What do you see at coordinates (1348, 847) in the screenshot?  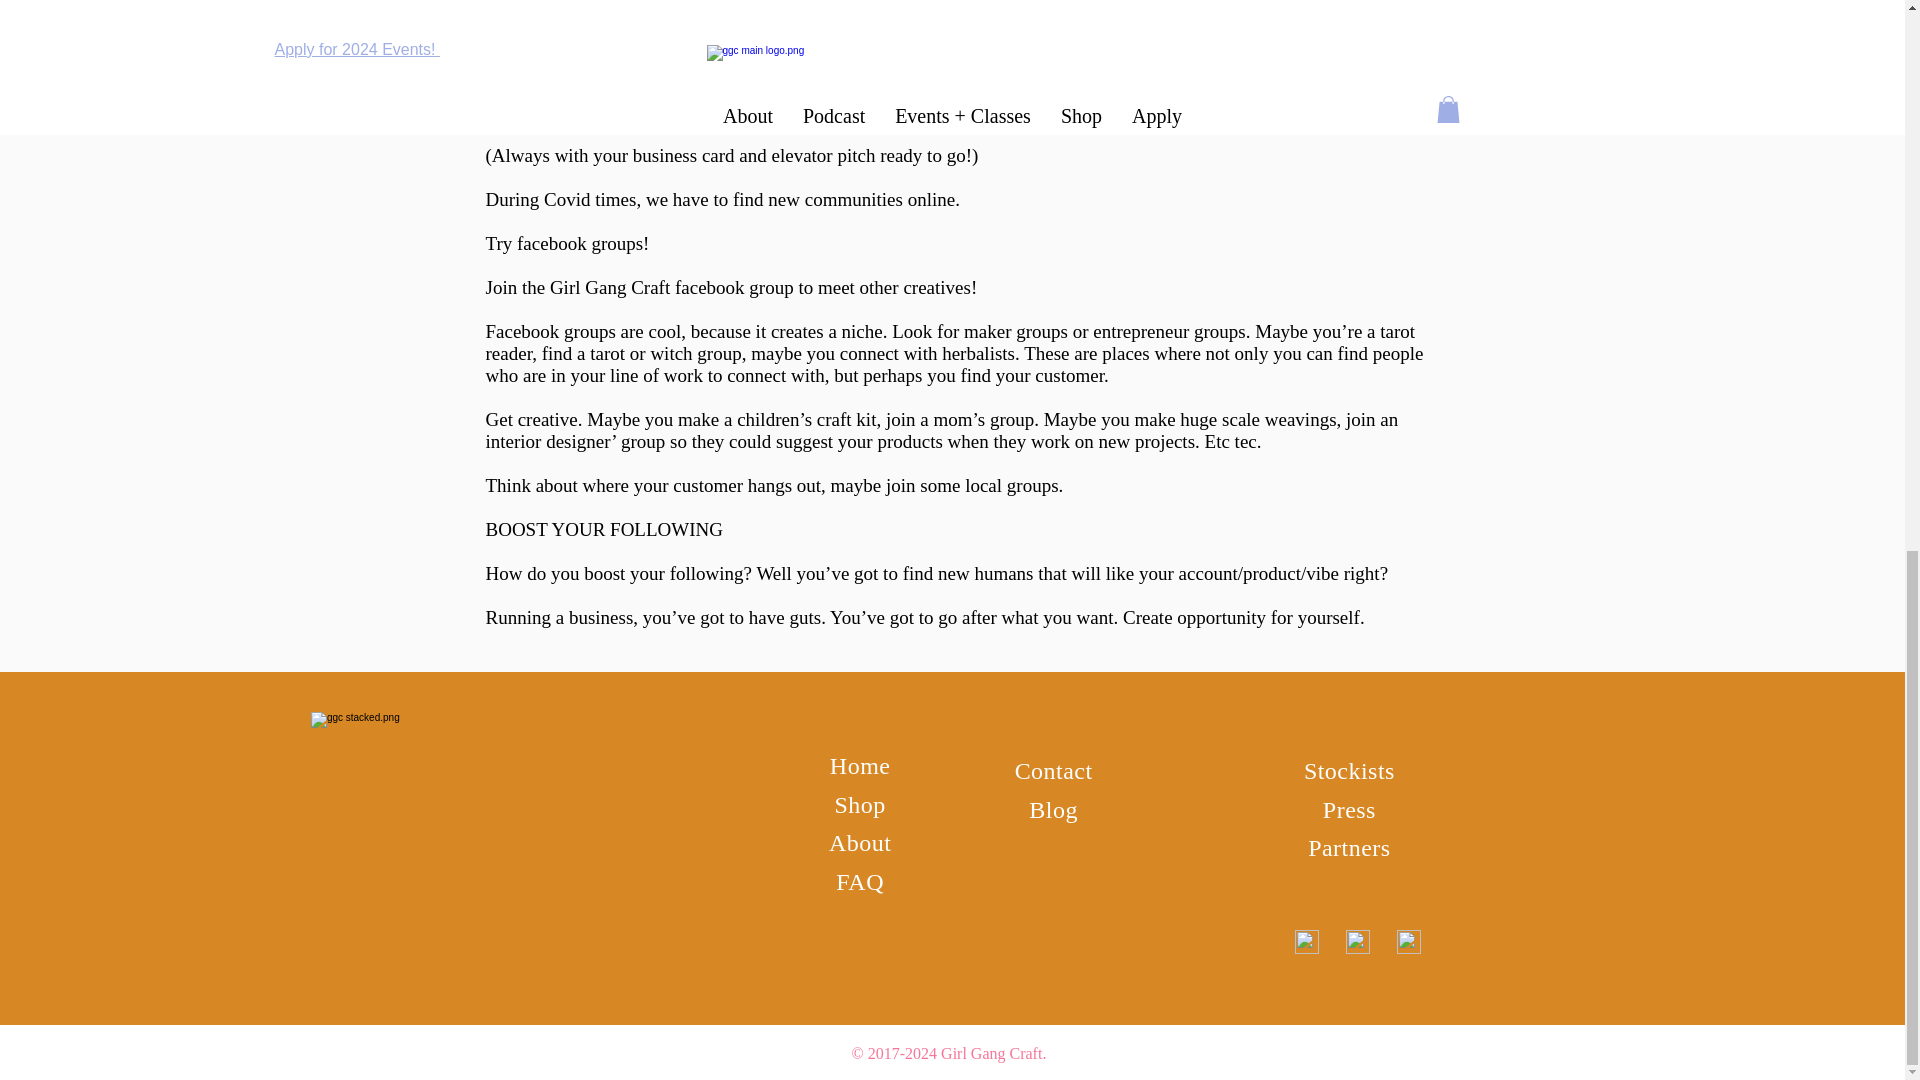 I see `Partners` at bounding box center [1348, 847].